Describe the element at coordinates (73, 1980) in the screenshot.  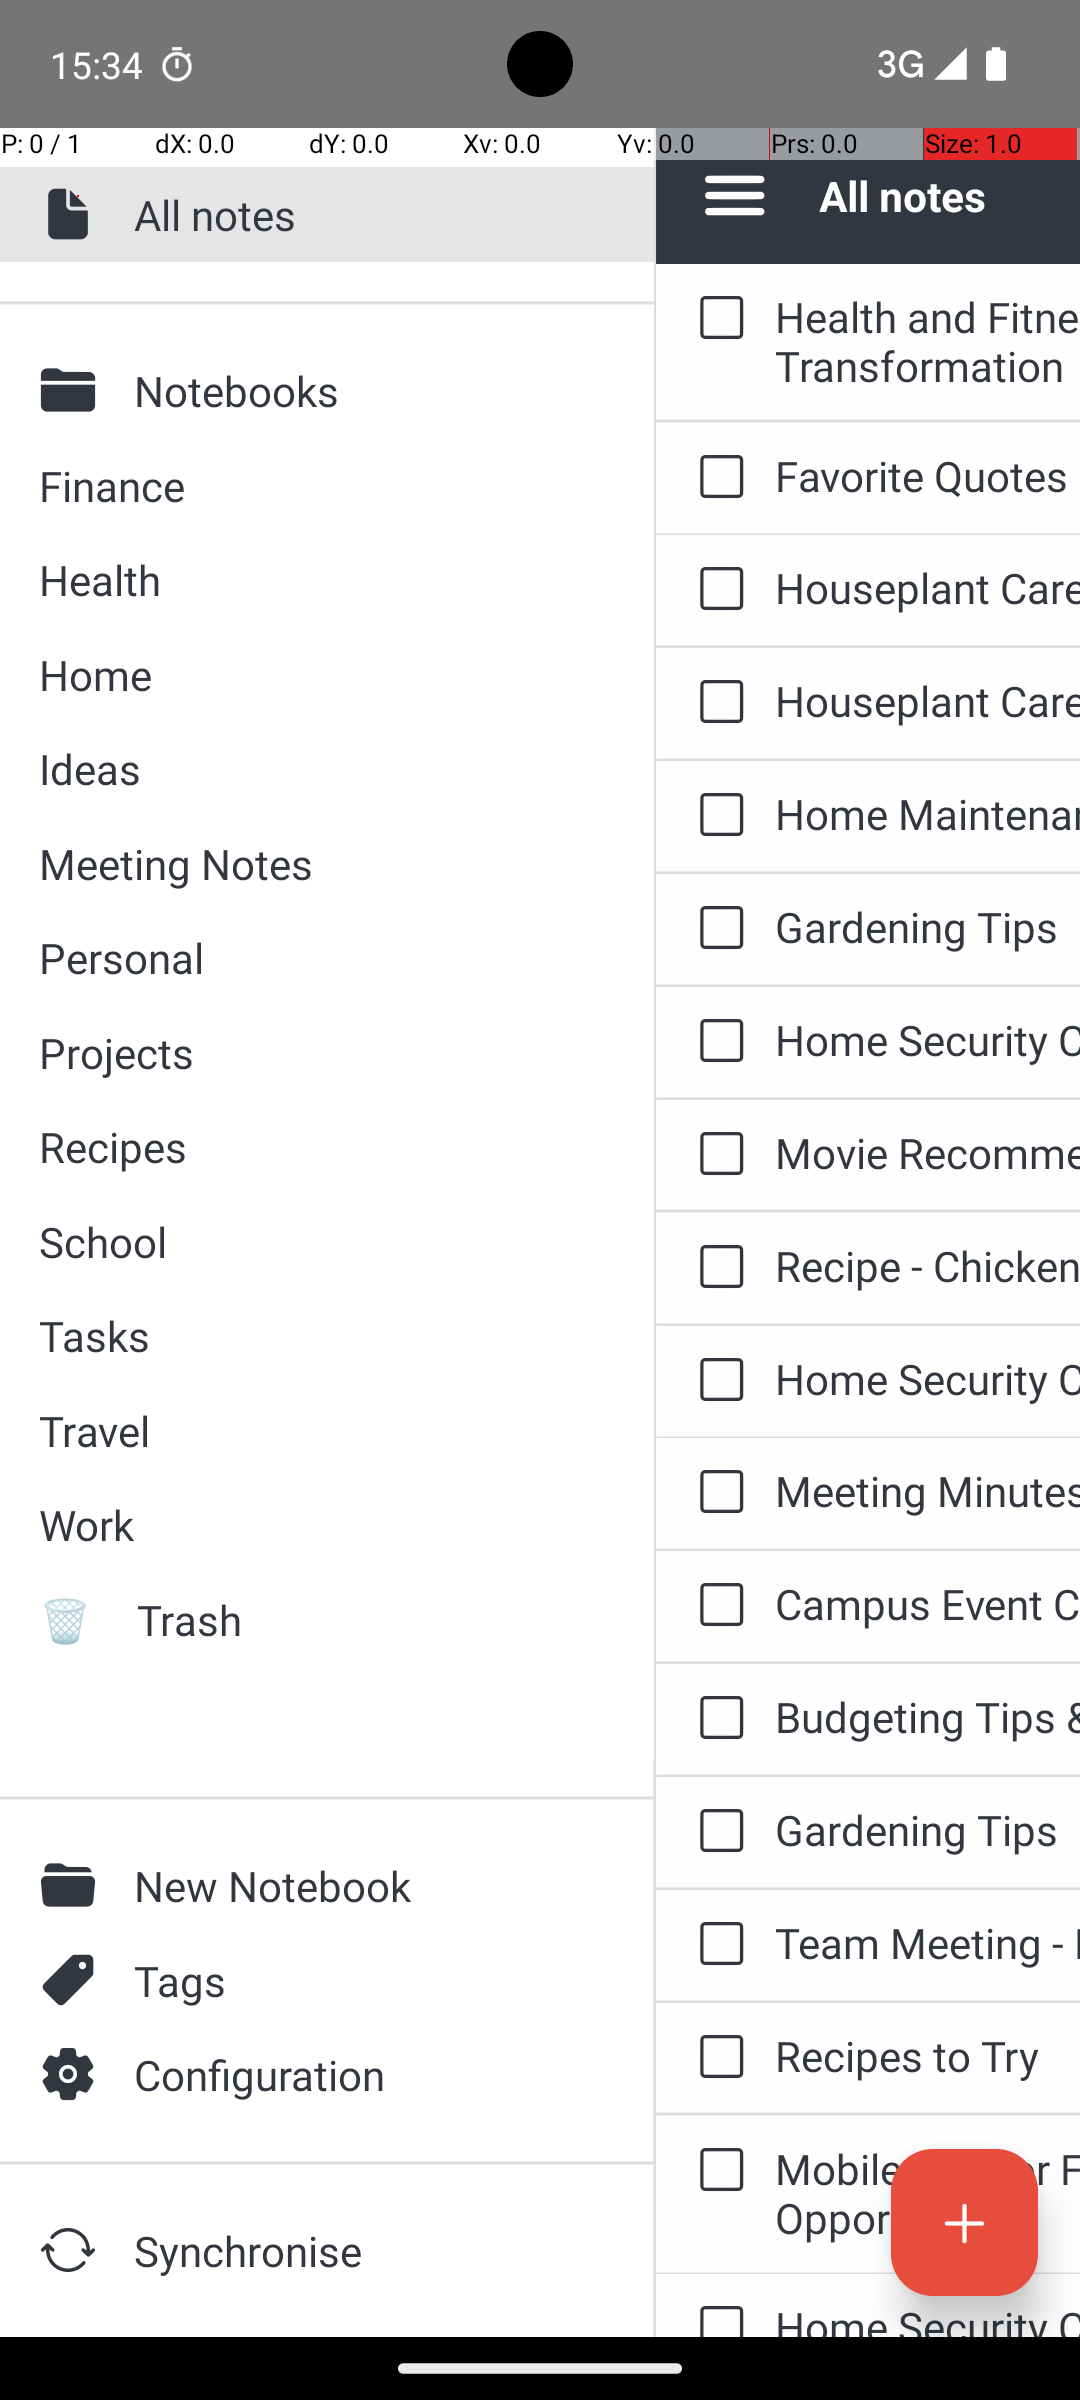
I see `` at that location.